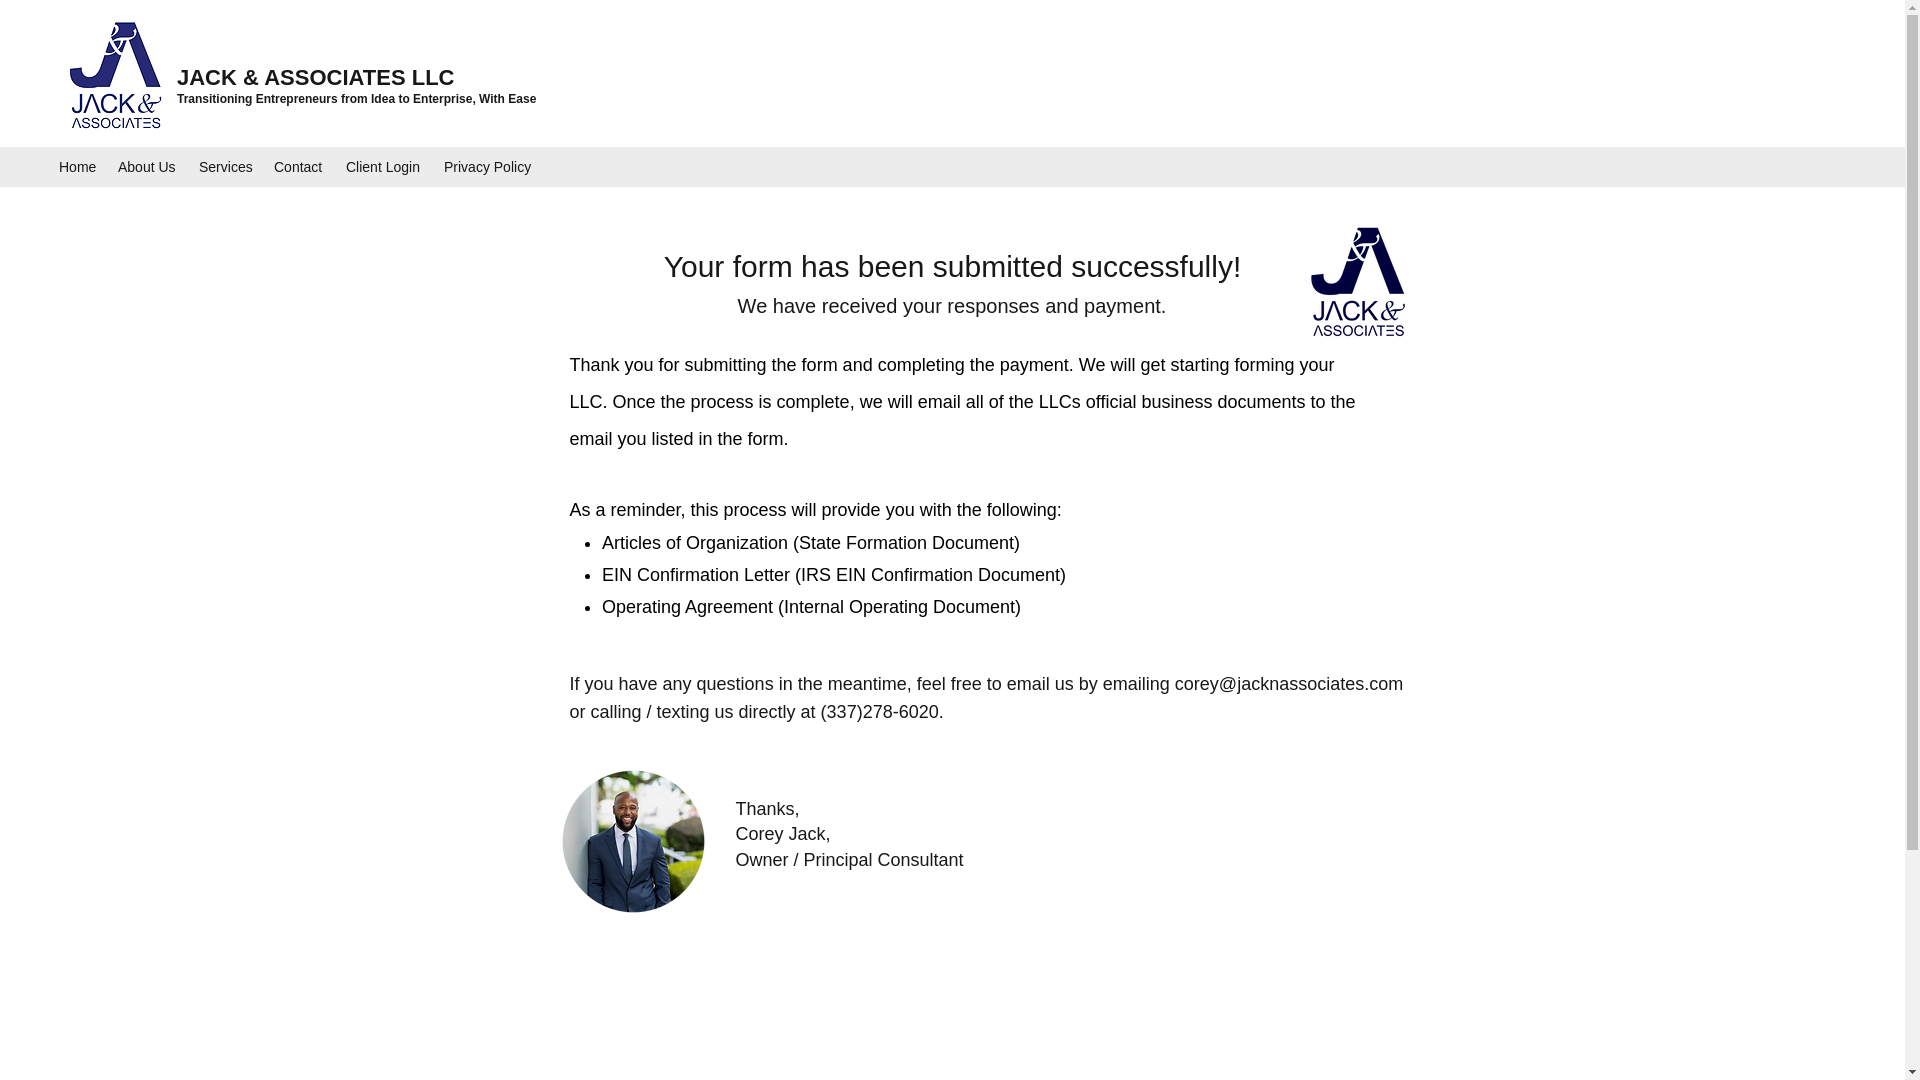 Image resolution: width=1920 pixels, height=1080 pixels. I want to click on About Us, so click(148, 167).